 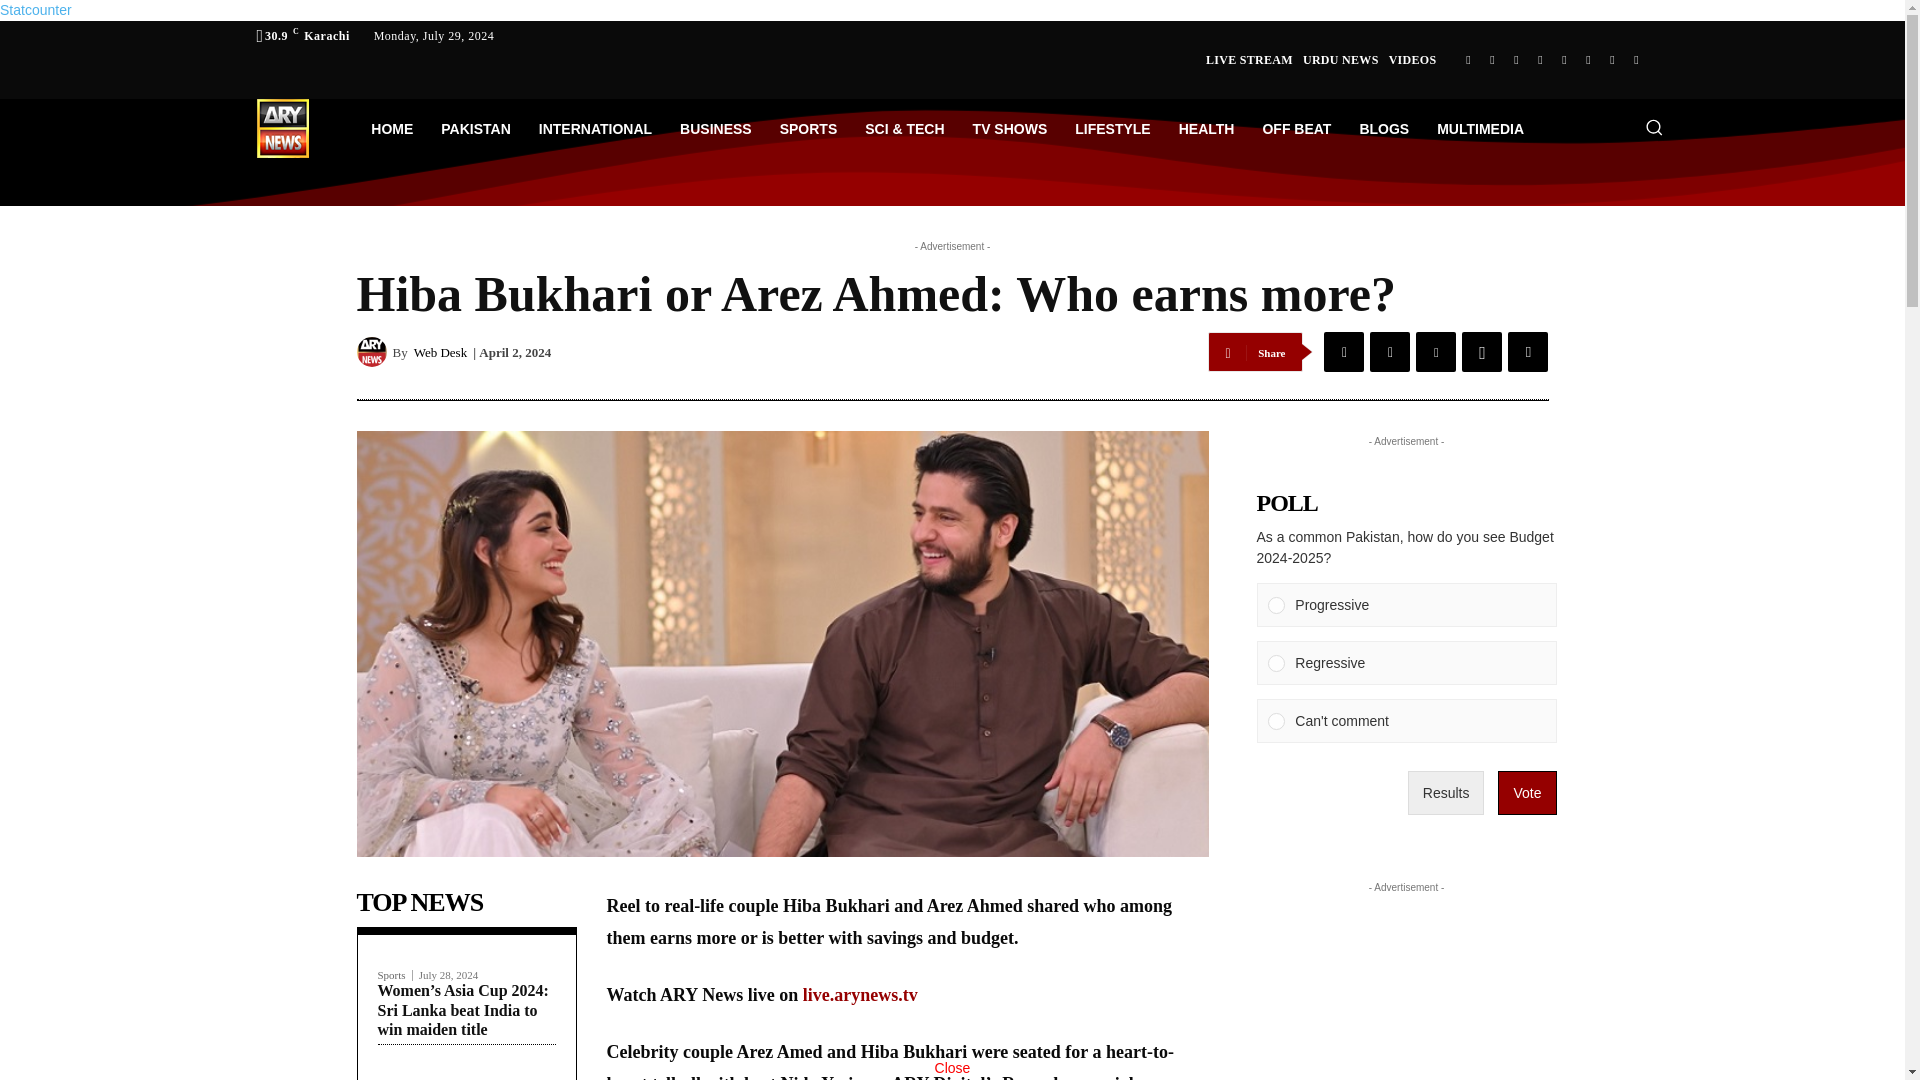 I want to click on HOME, so click(x=392, y=128).